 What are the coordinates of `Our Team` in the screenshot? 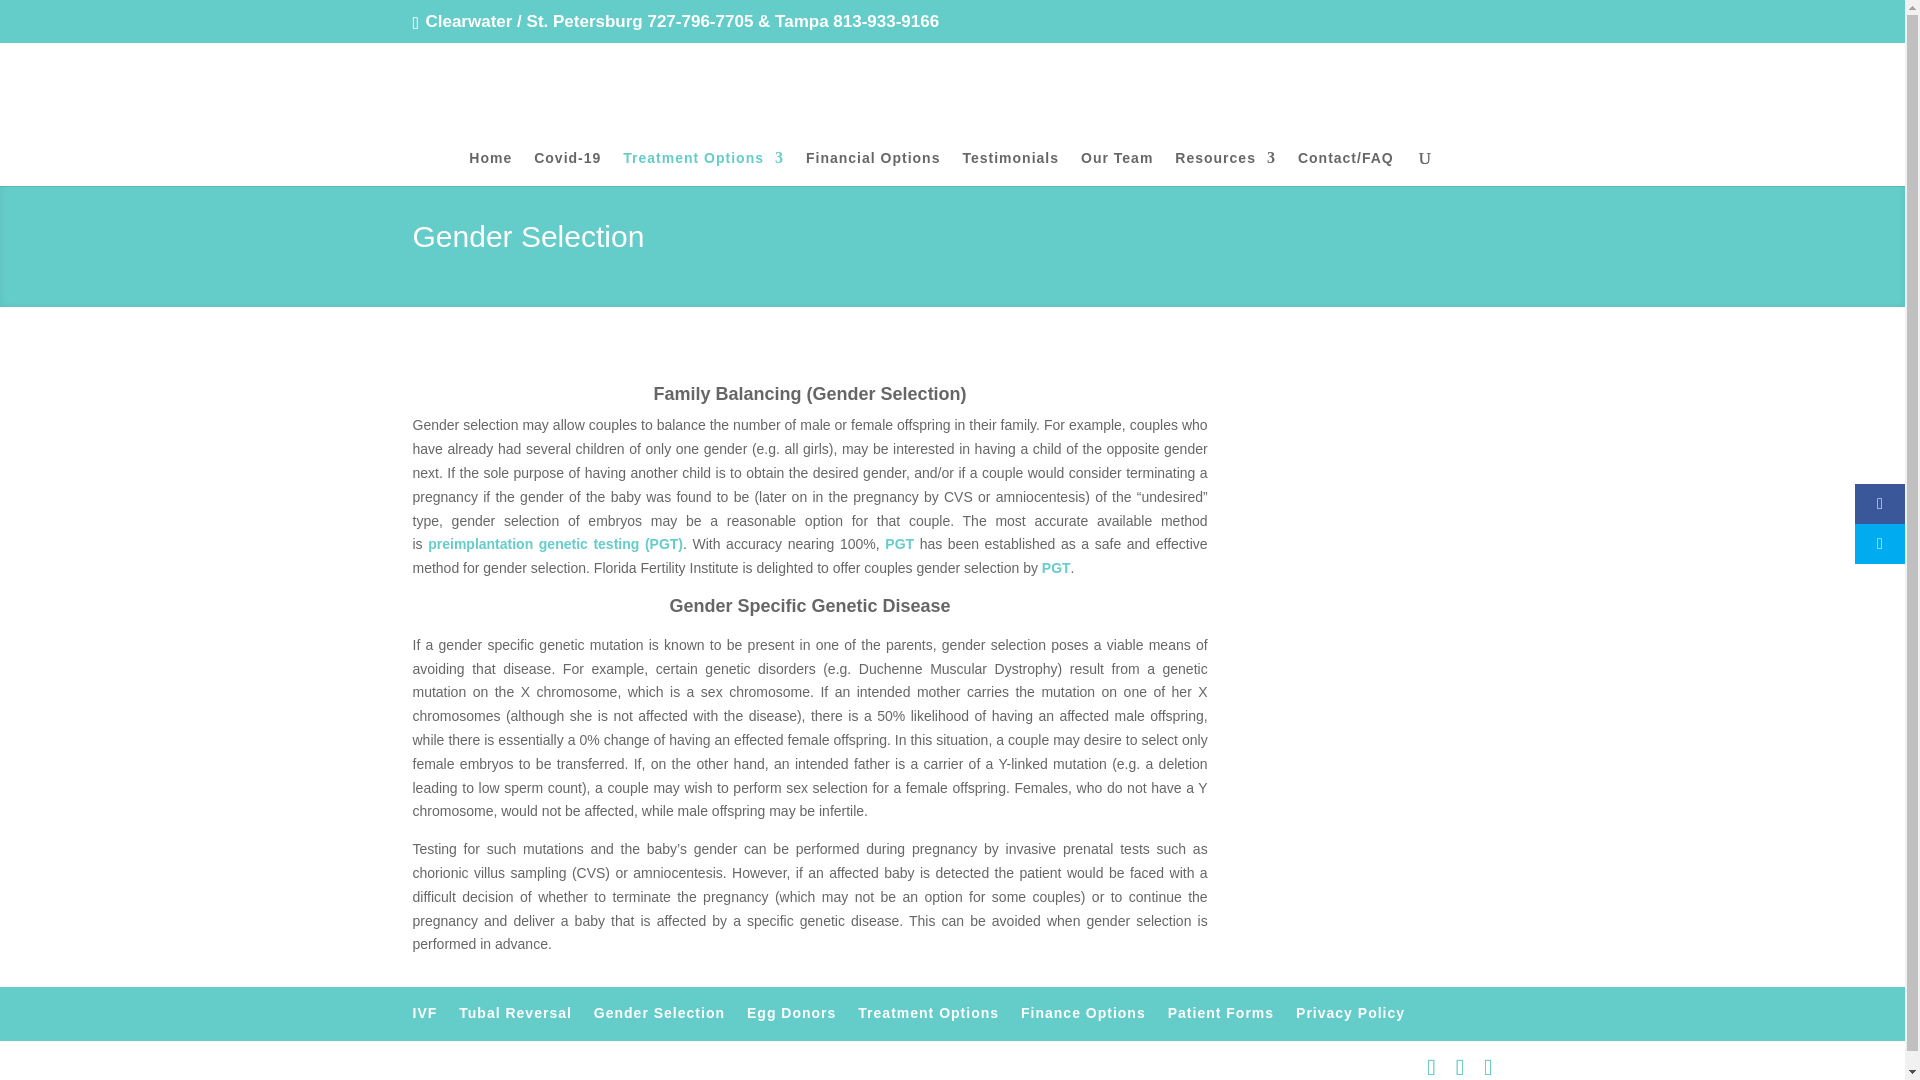 It's located at (1116, 168).